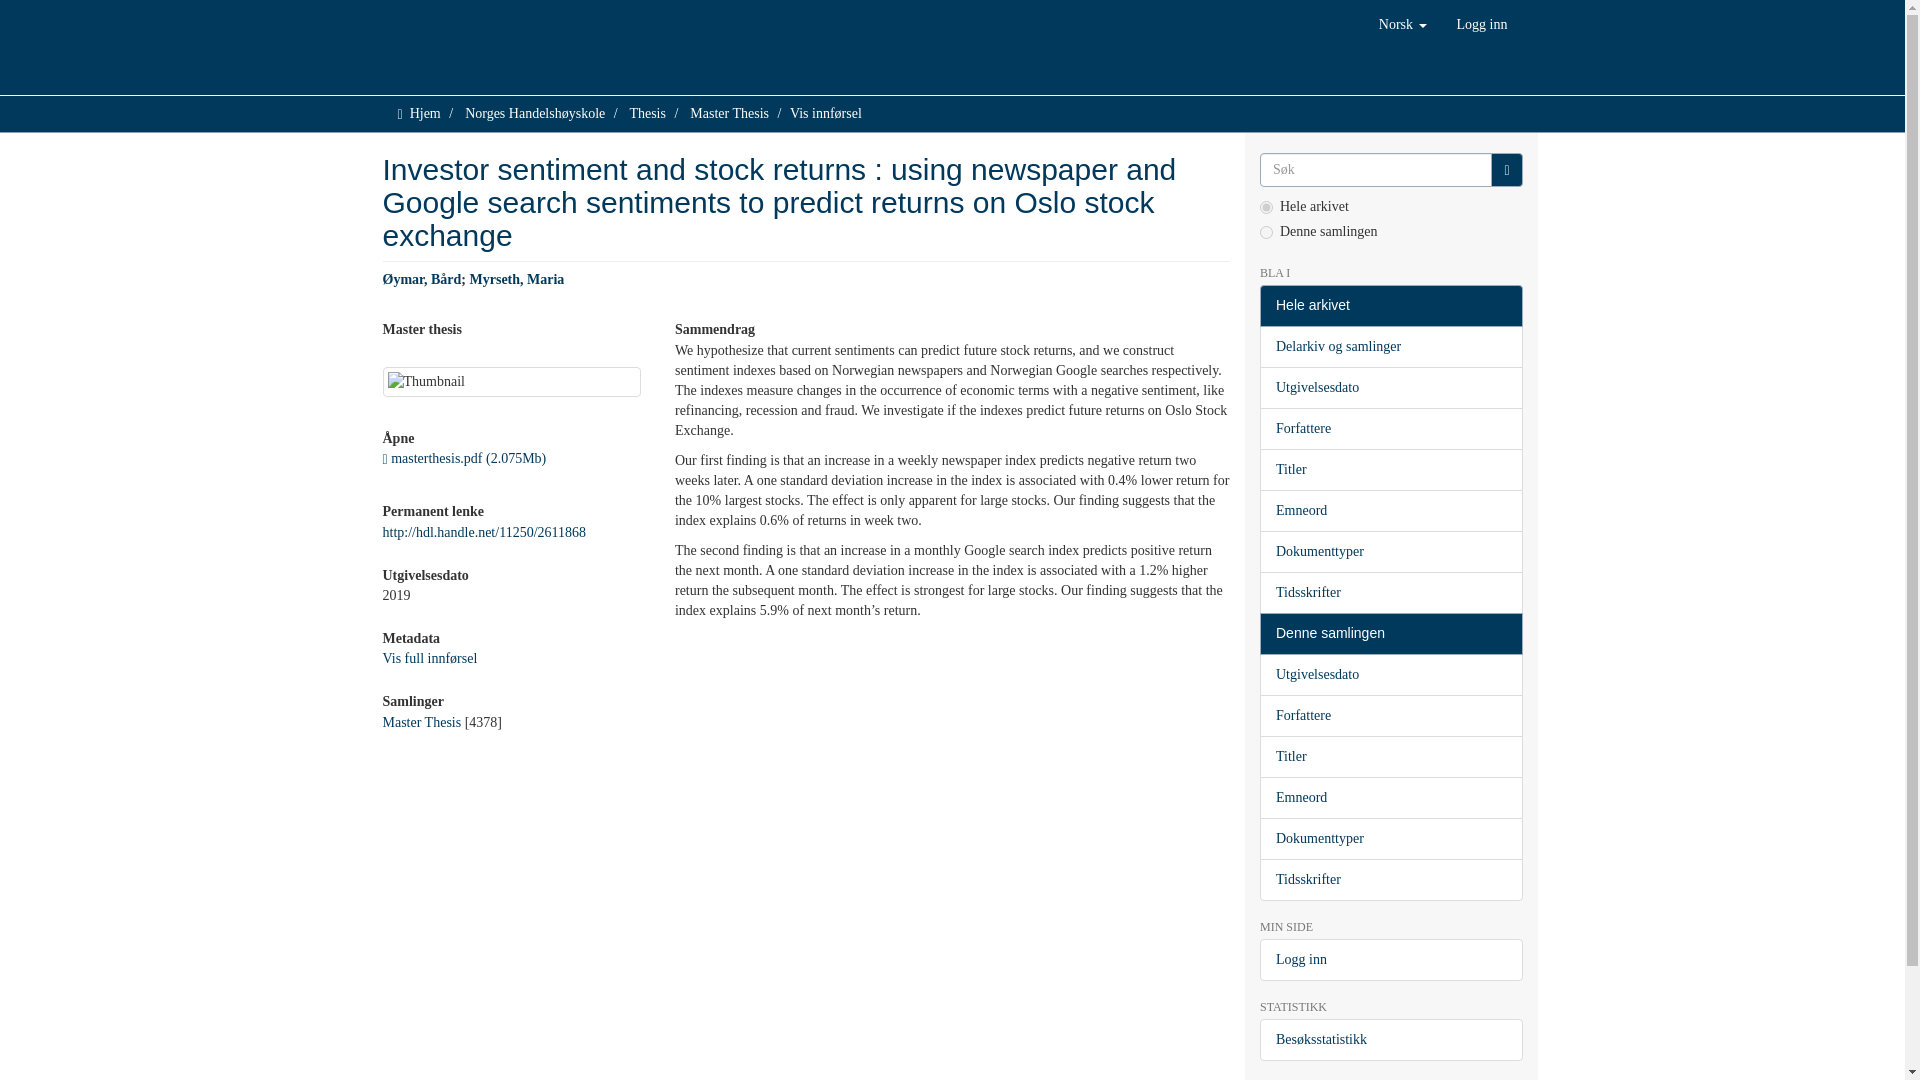 This screenshot has width=1920, height=1080. What do you see at coordinates (1390, 470) in the screenshot?
I see `Titler` at bounding box center [1390, 470].